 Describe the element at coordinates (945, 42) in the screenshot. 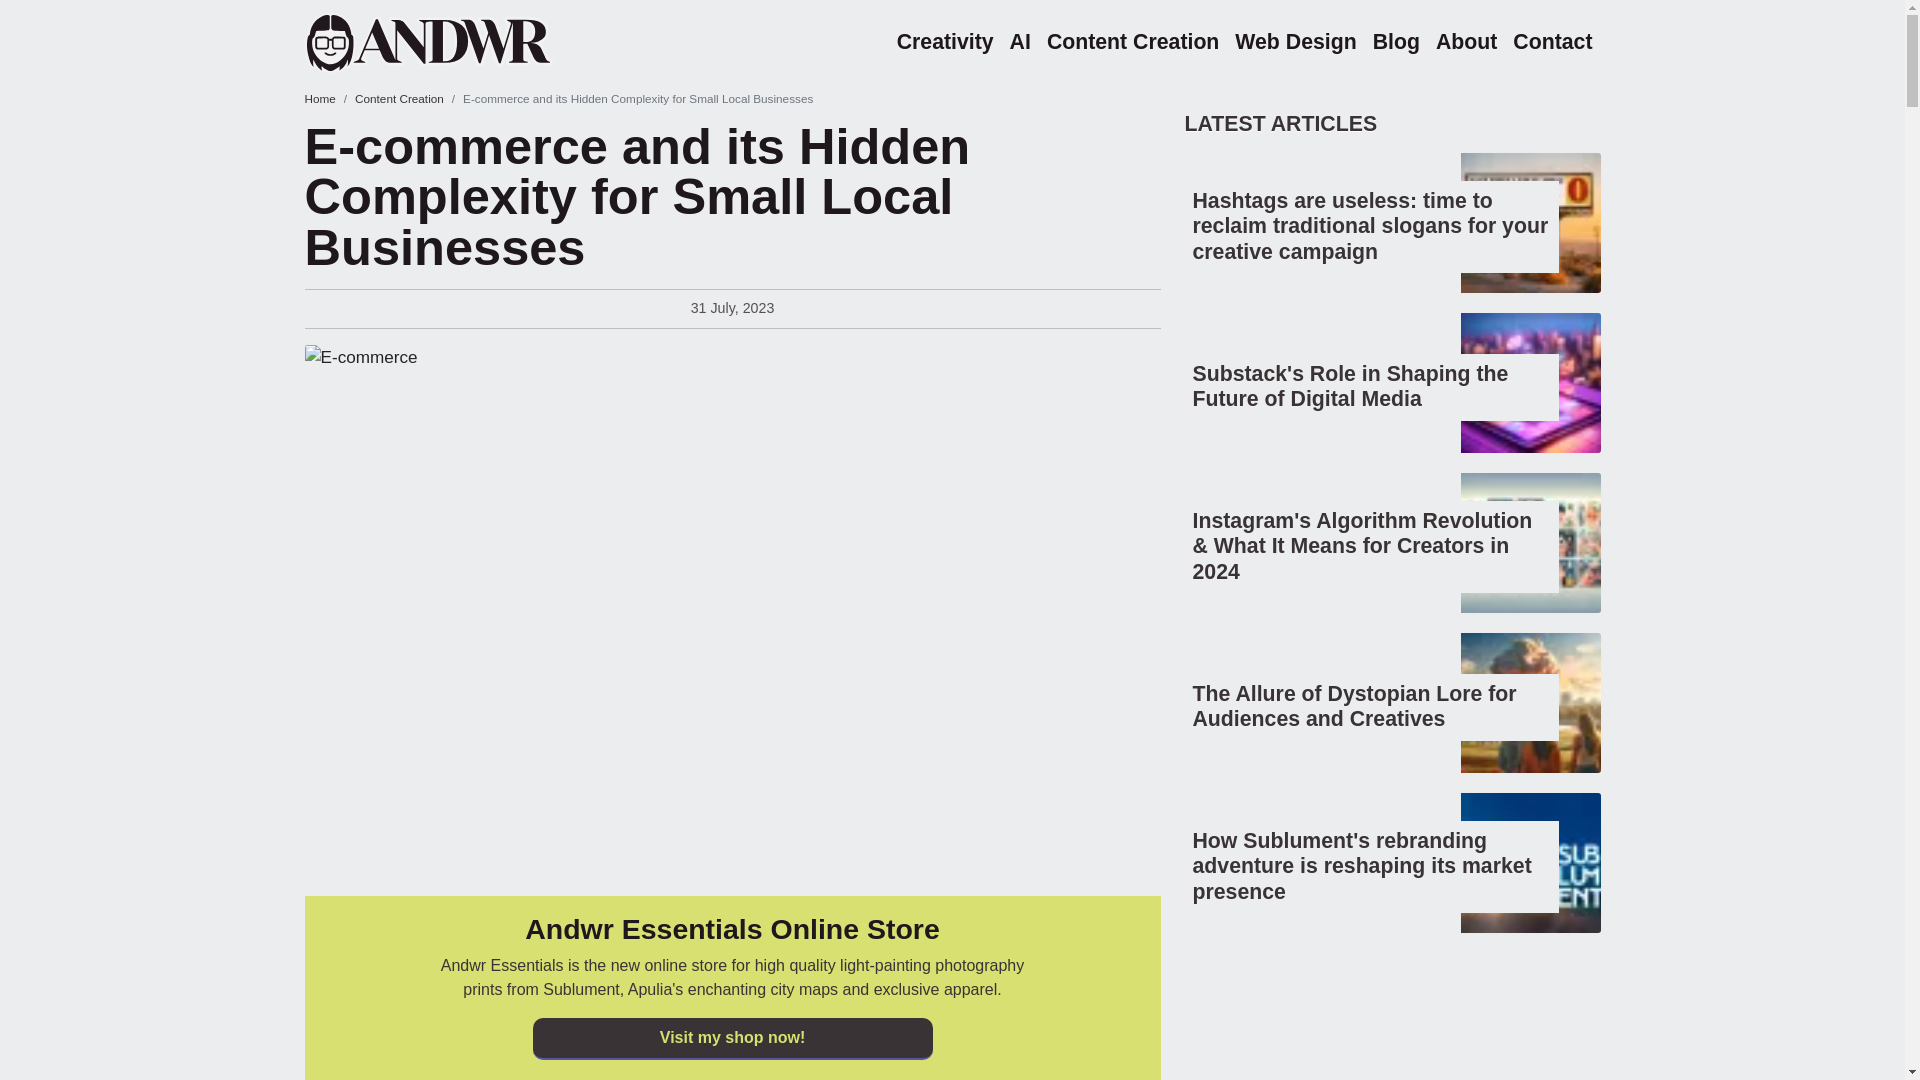

I see `Creativity` at that location.